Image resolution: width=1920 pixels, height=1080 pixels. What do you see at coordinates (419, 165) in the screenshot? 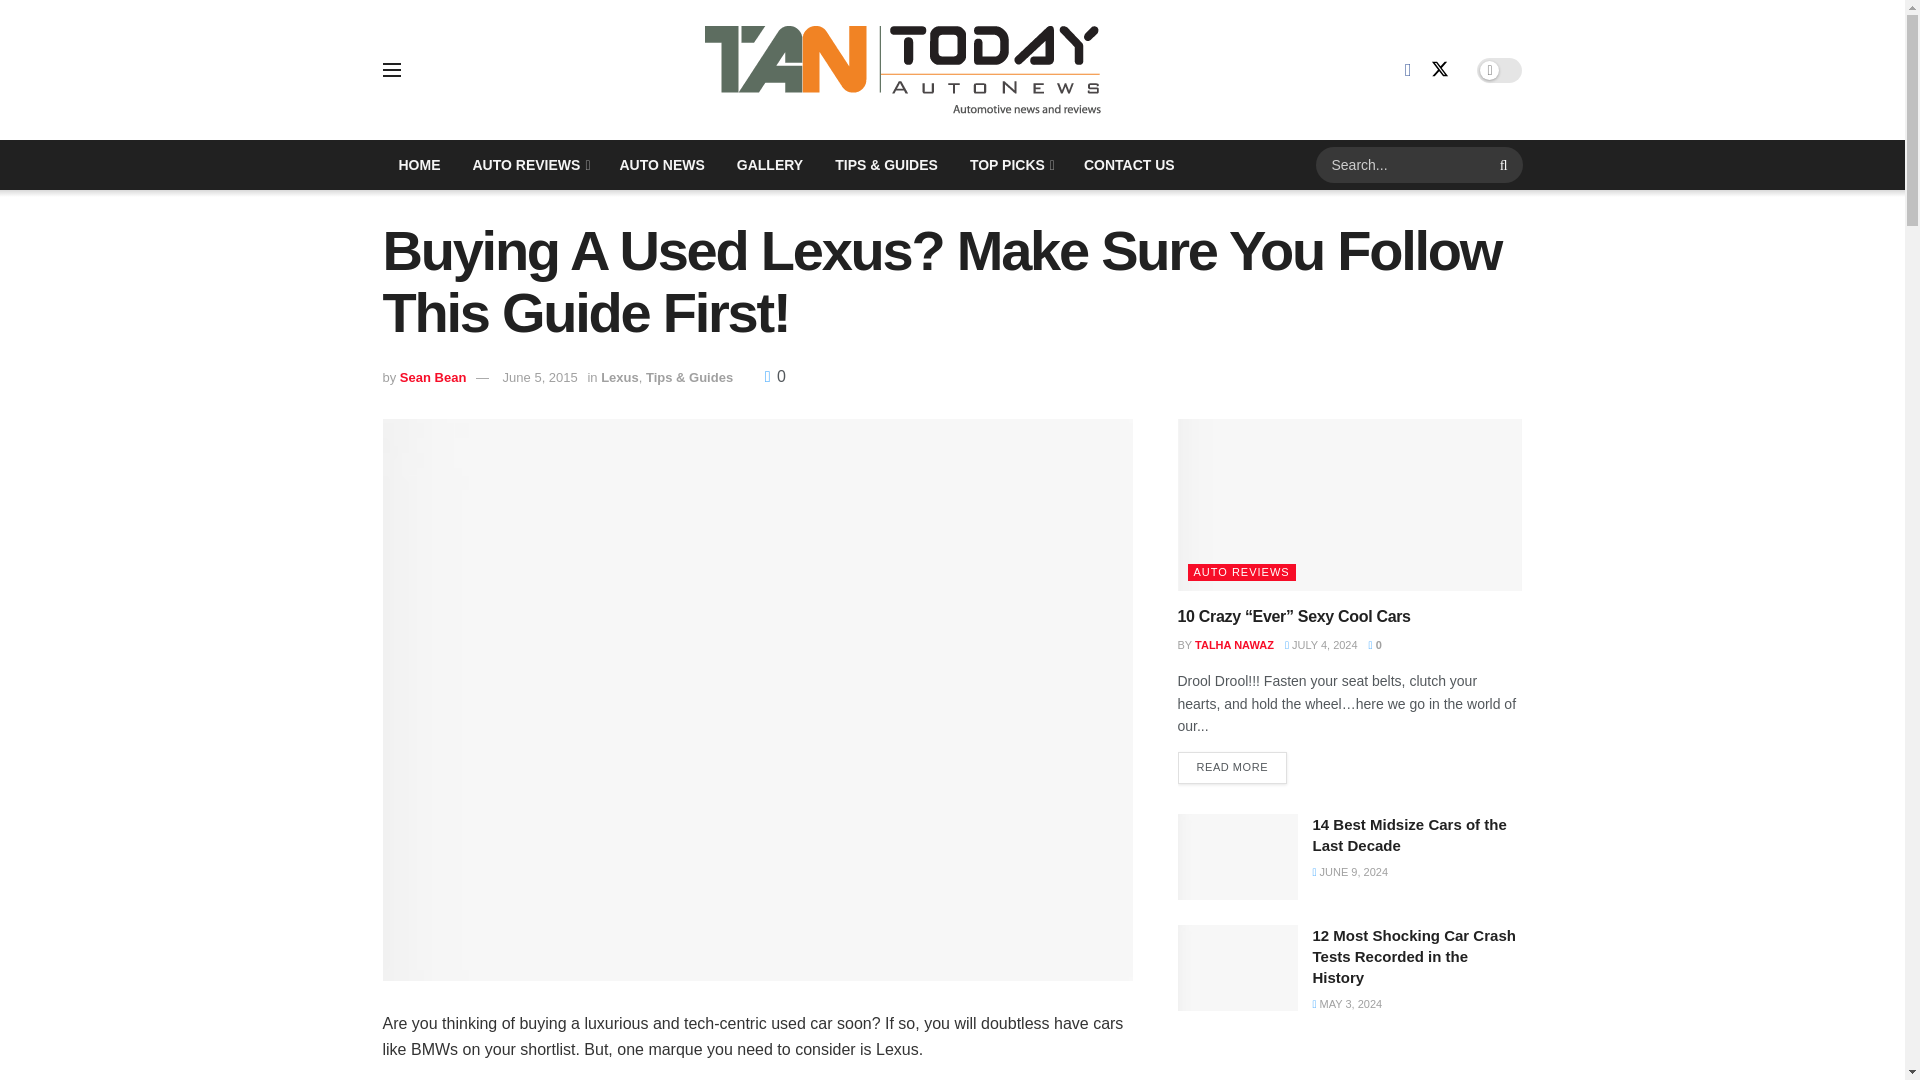
I see `HOME` at bounding box center [419, 165].